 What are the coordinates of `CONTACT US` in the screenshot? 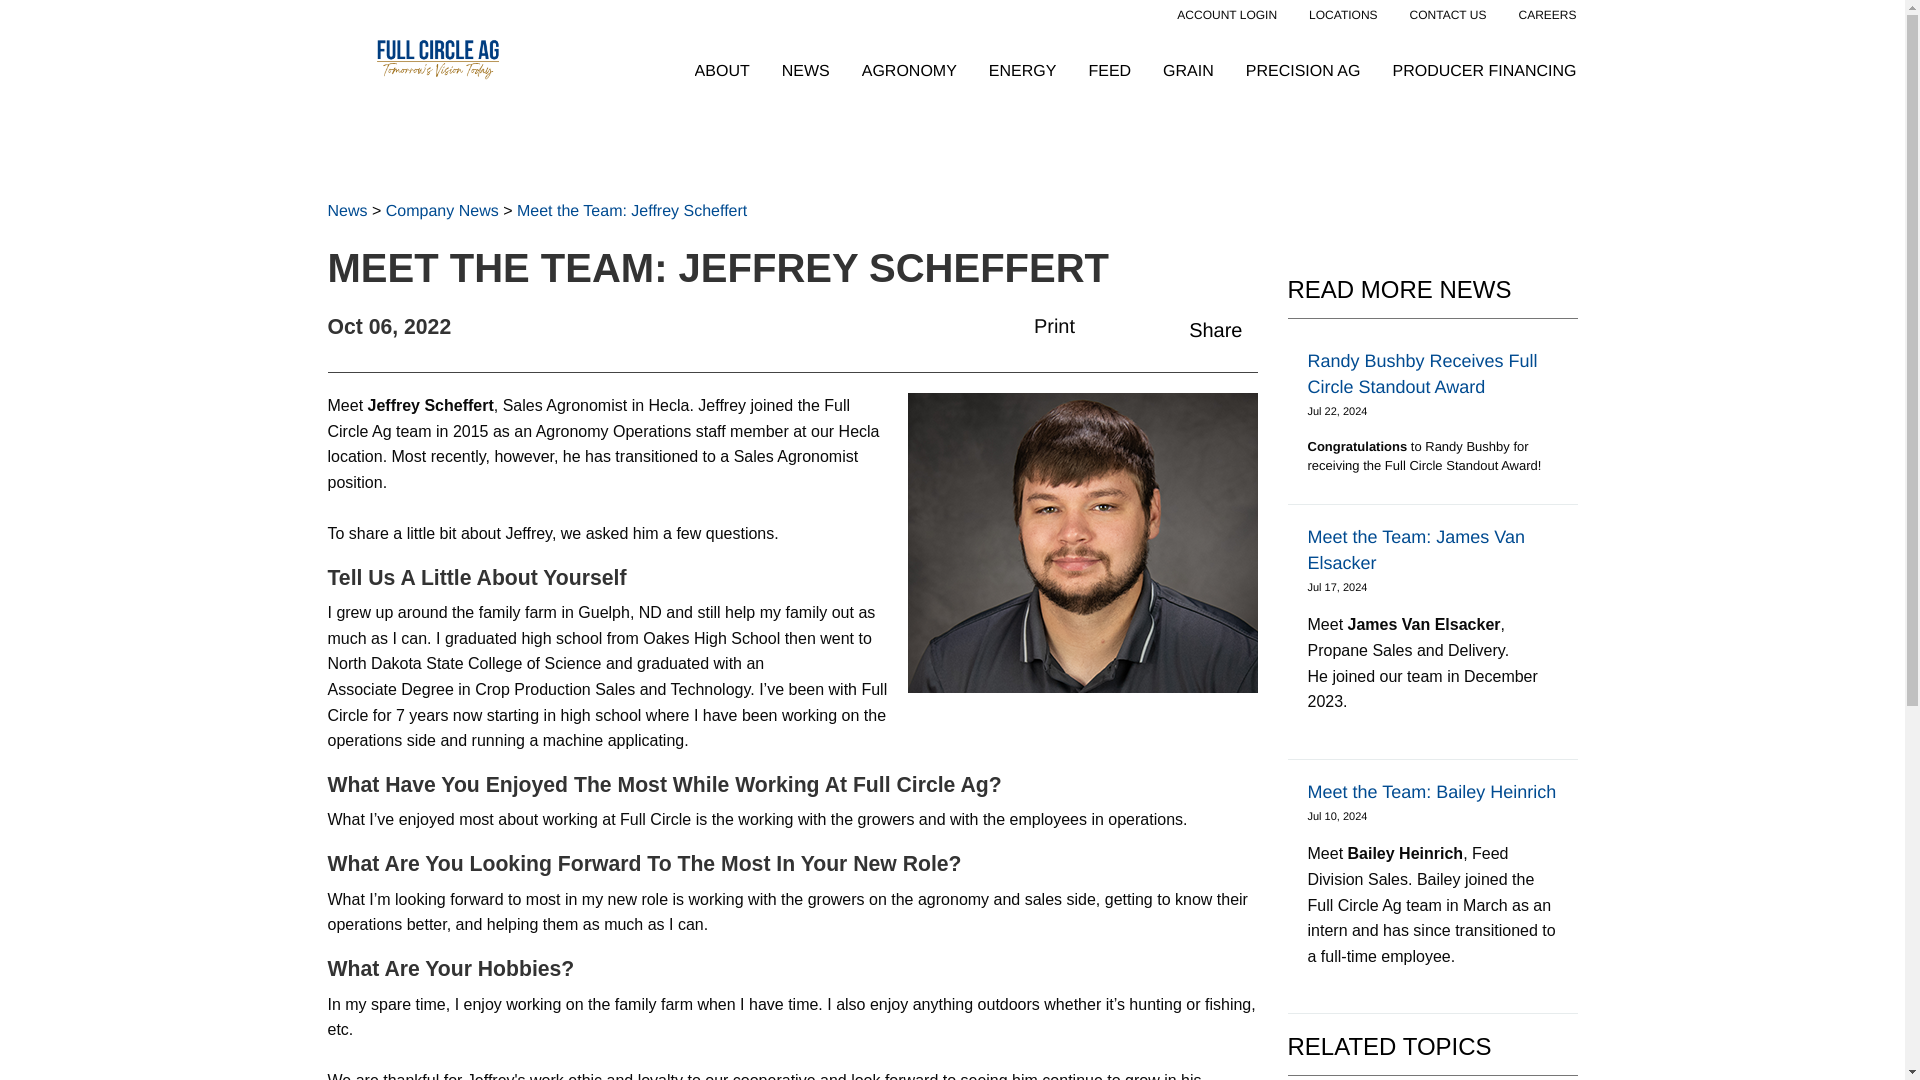 It's located at (1448, 15).